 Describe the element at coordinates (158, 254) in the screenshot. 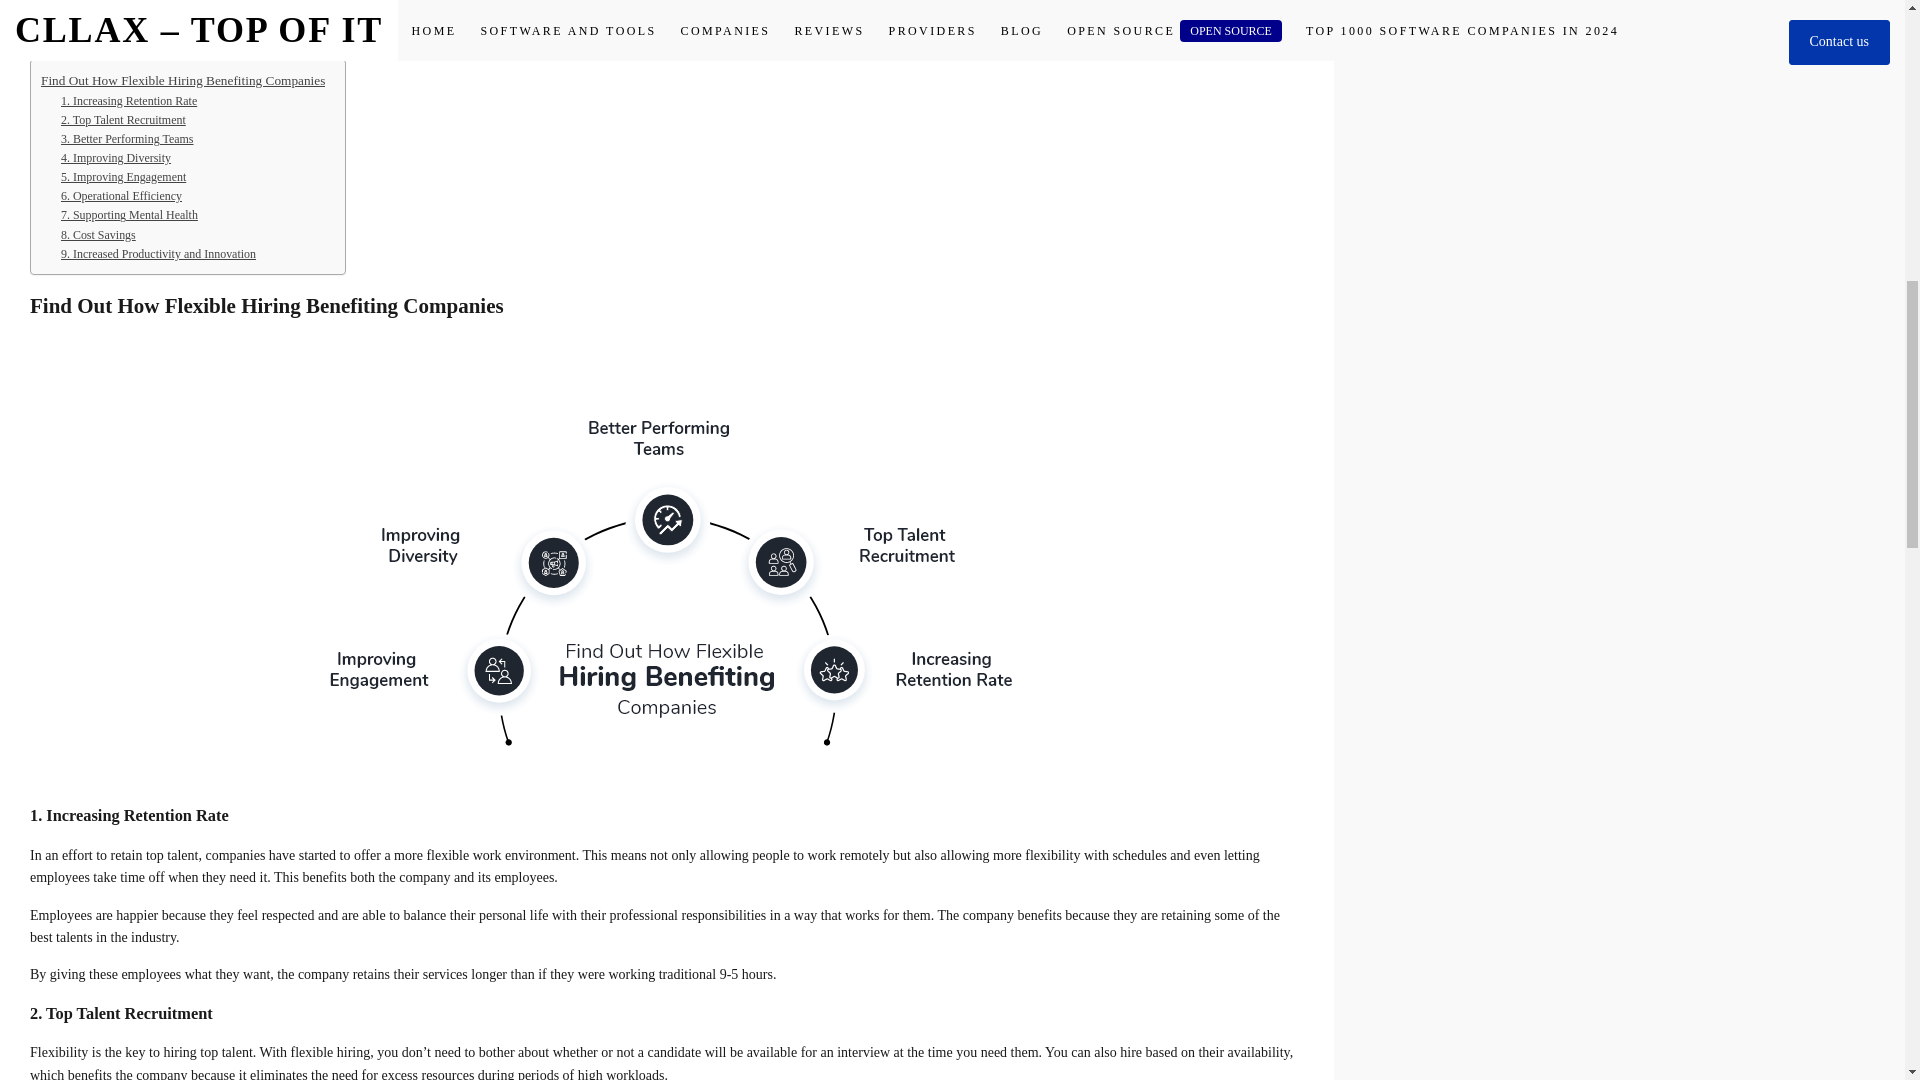

I see `9. Increased Productivity and Innovation` at that location.